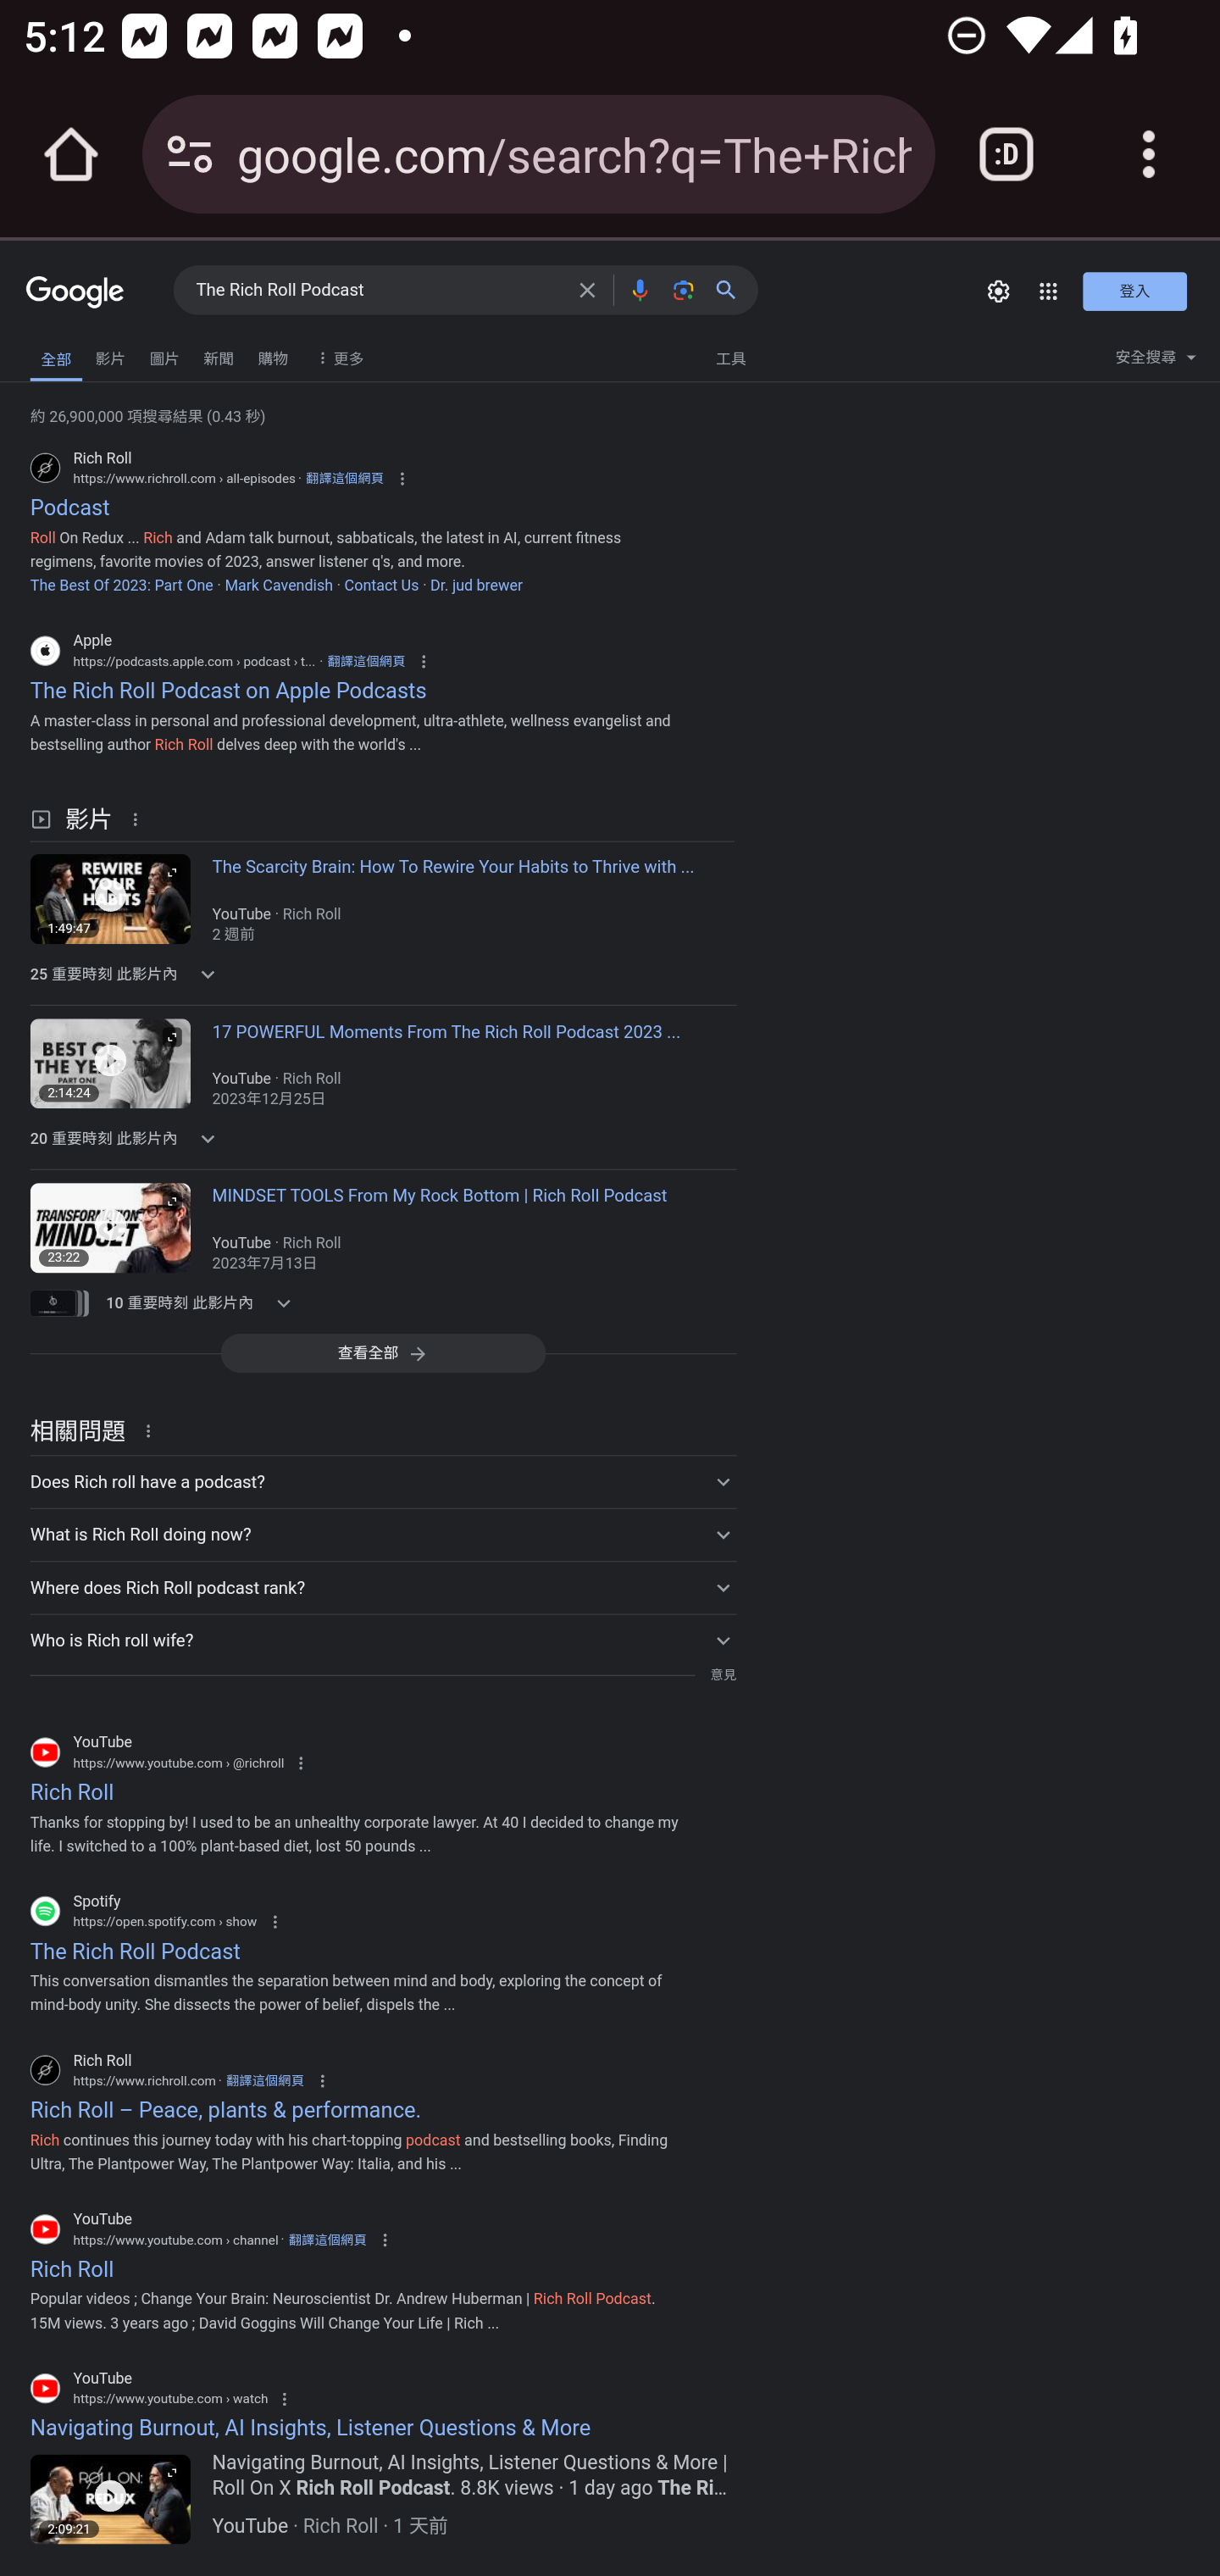 This screenshot has width=1220, height=2576. I want to click on 以圖搜尋, so click(683, 290).